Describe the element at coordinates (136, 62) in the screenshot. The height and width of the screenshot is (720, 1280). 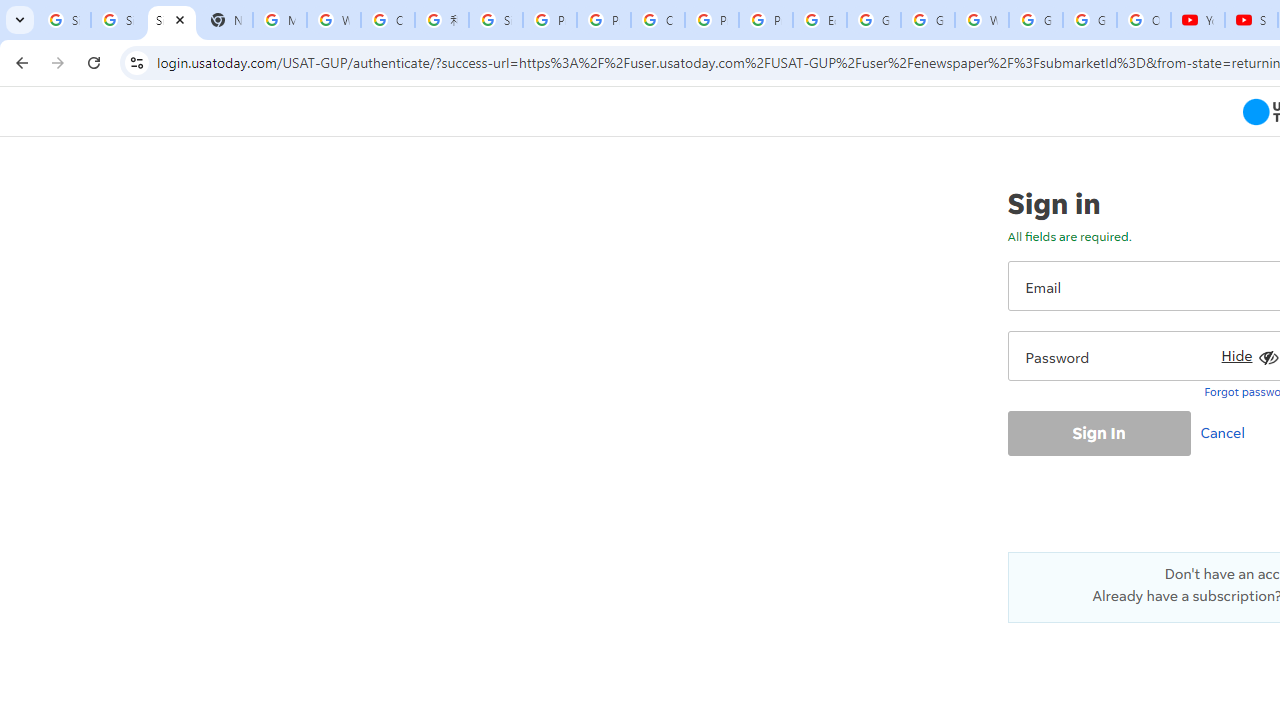
I see `View site information` at that location.